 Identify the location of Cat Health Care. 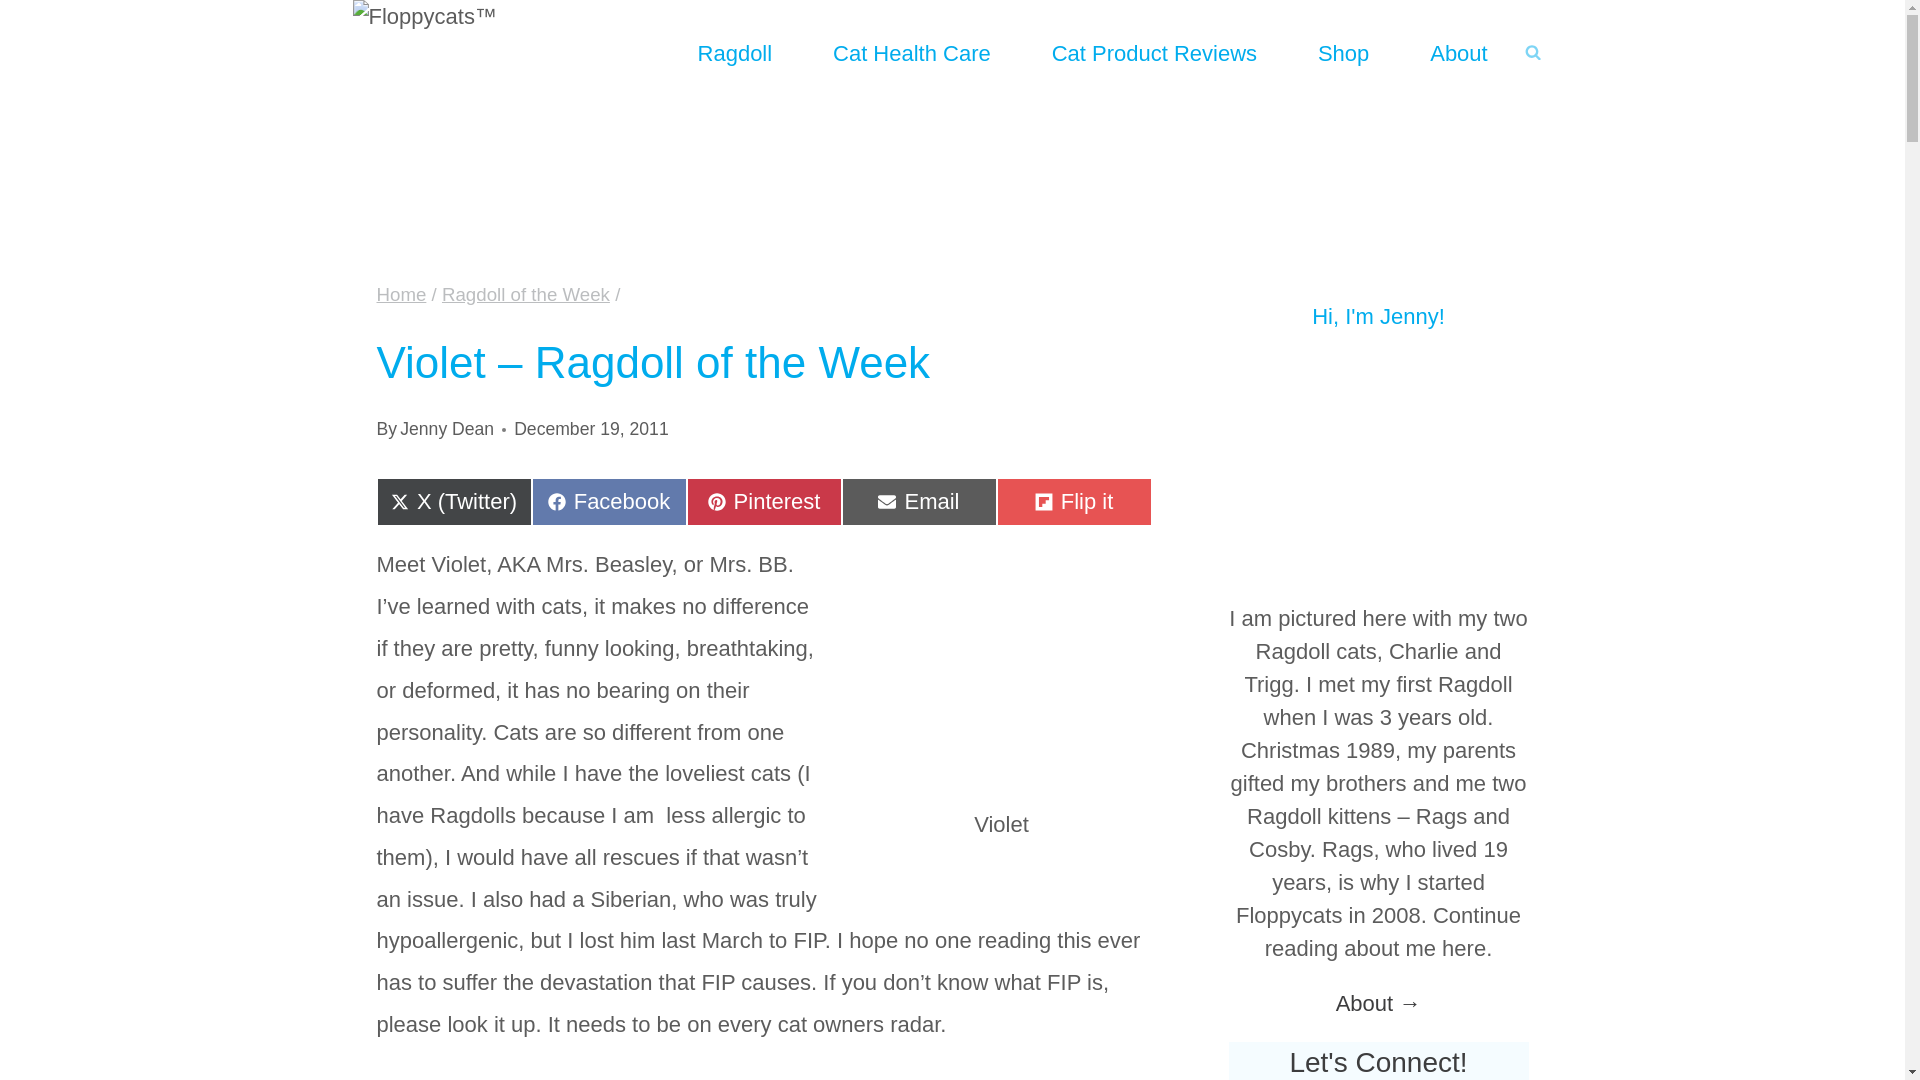
(1002, 665).